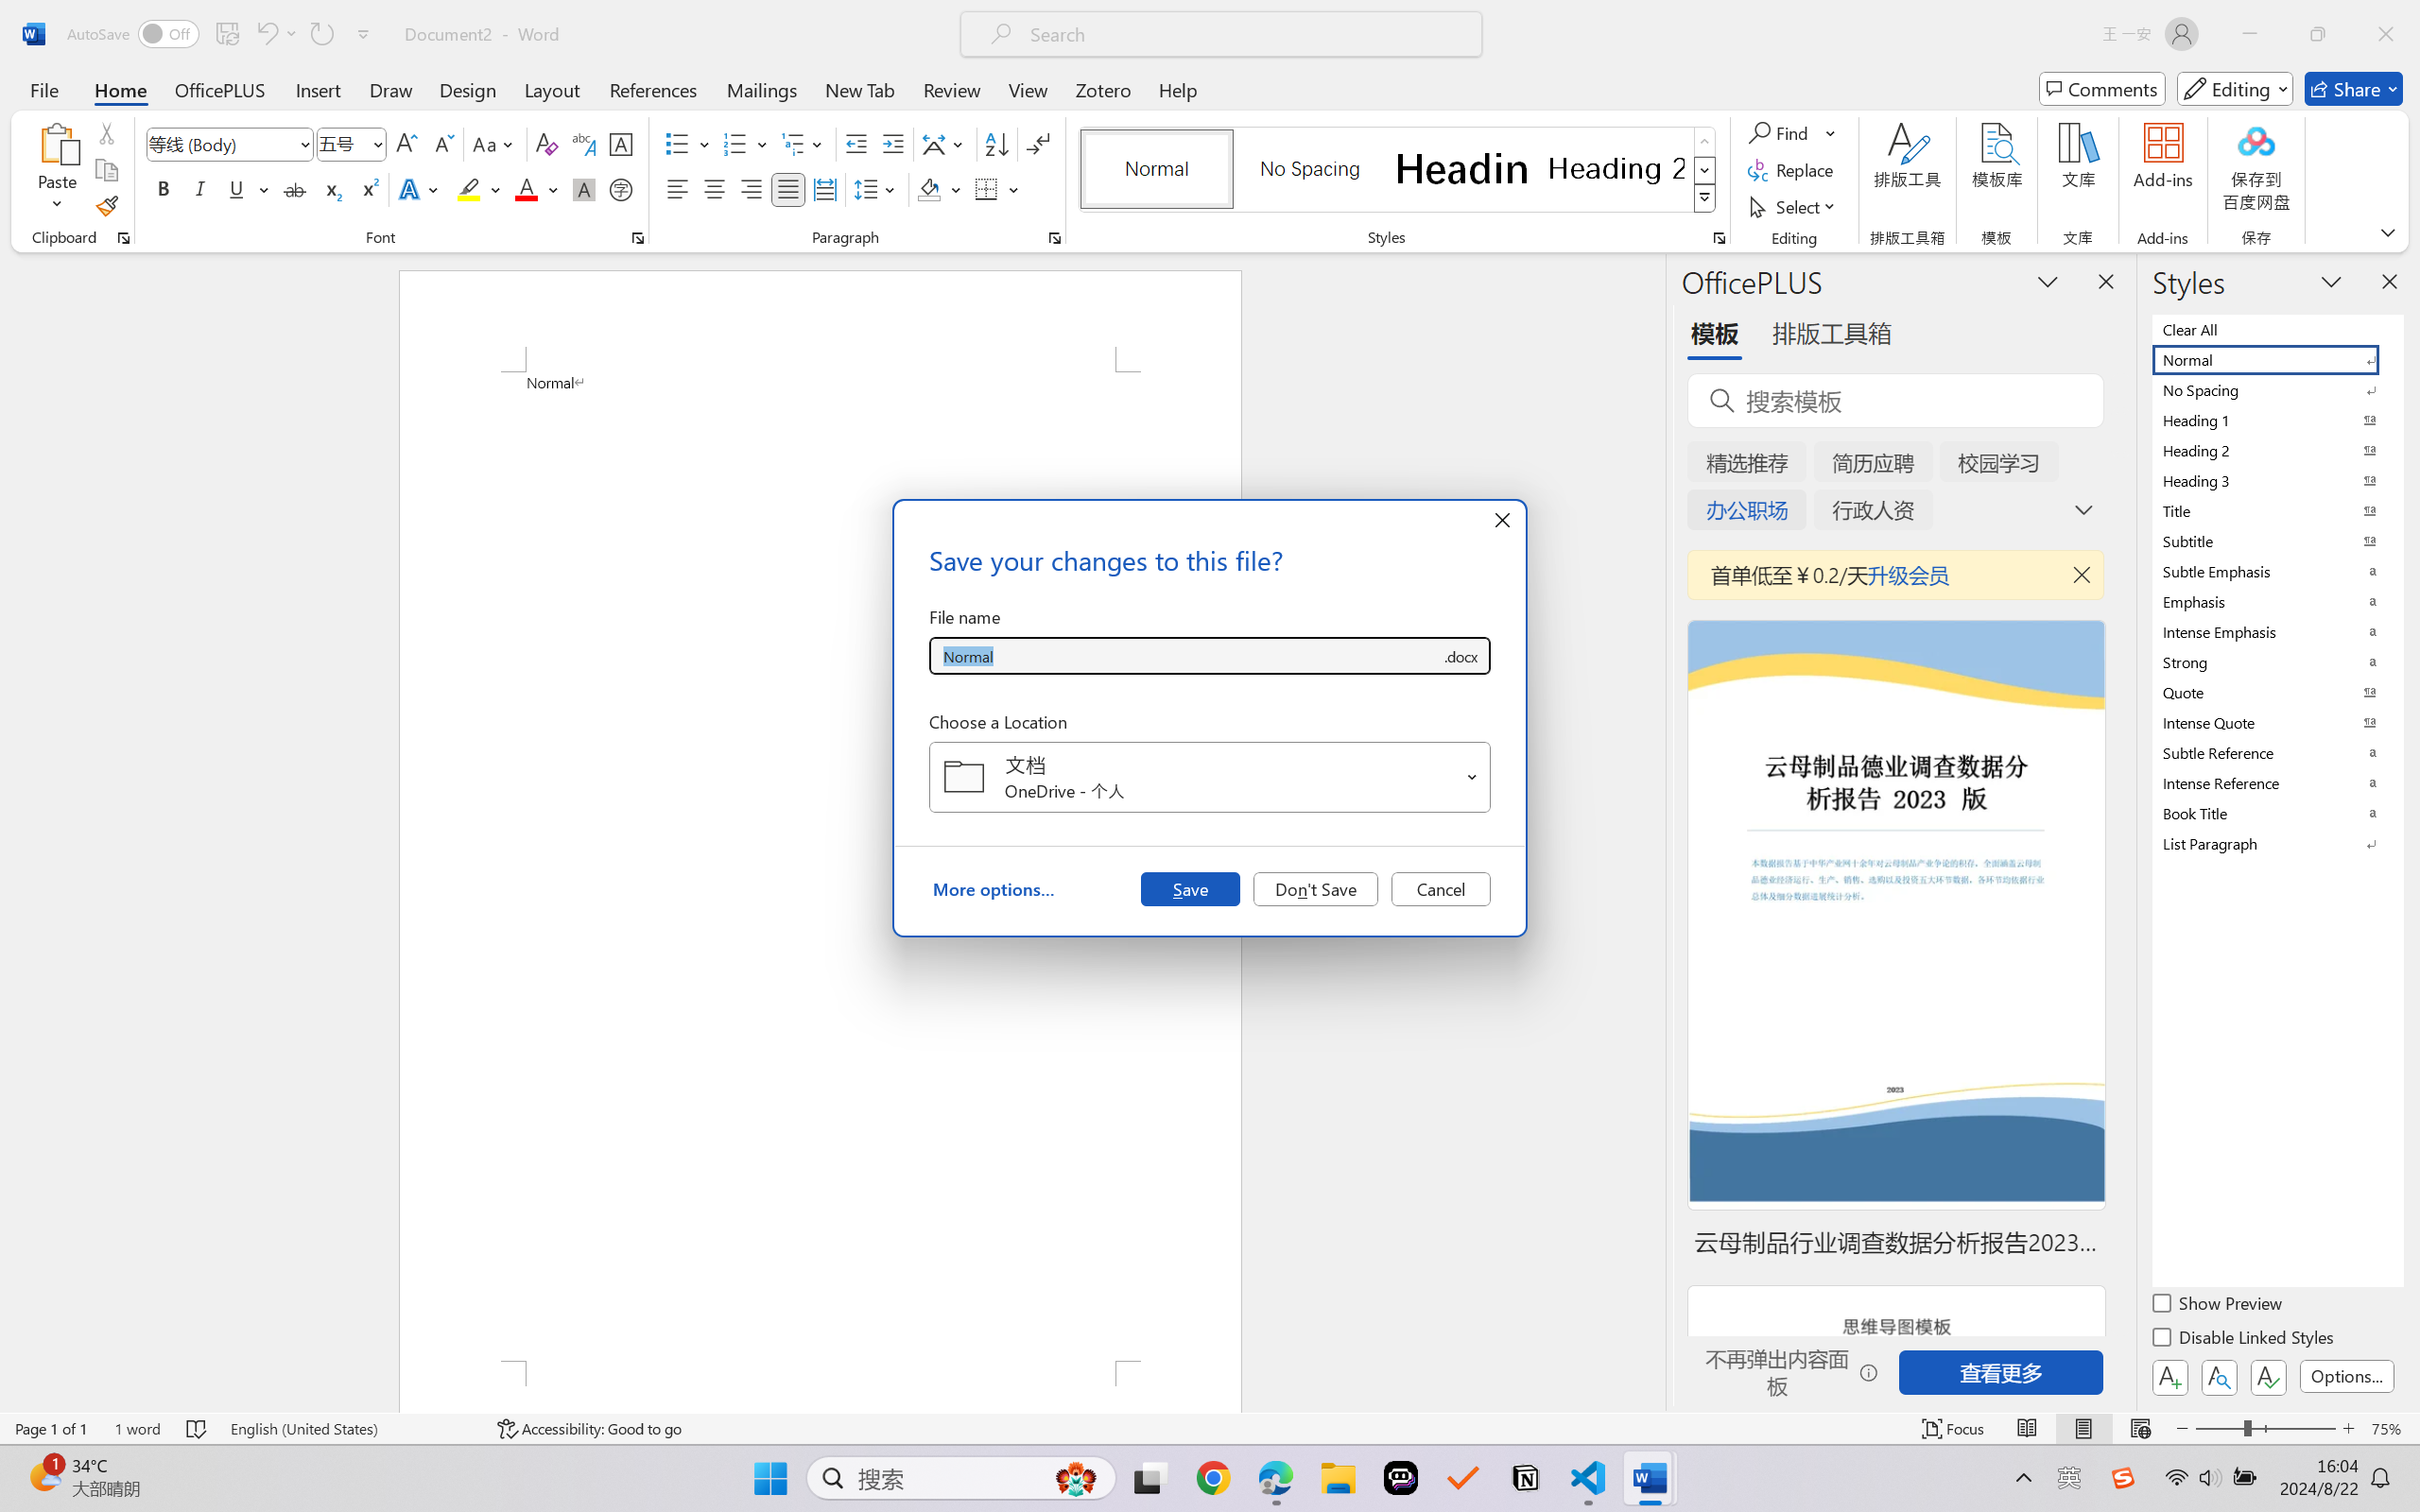 The width and height of the screenshot is (2420, 1512). I want to click on Print Layout, so click(2084, 1429).